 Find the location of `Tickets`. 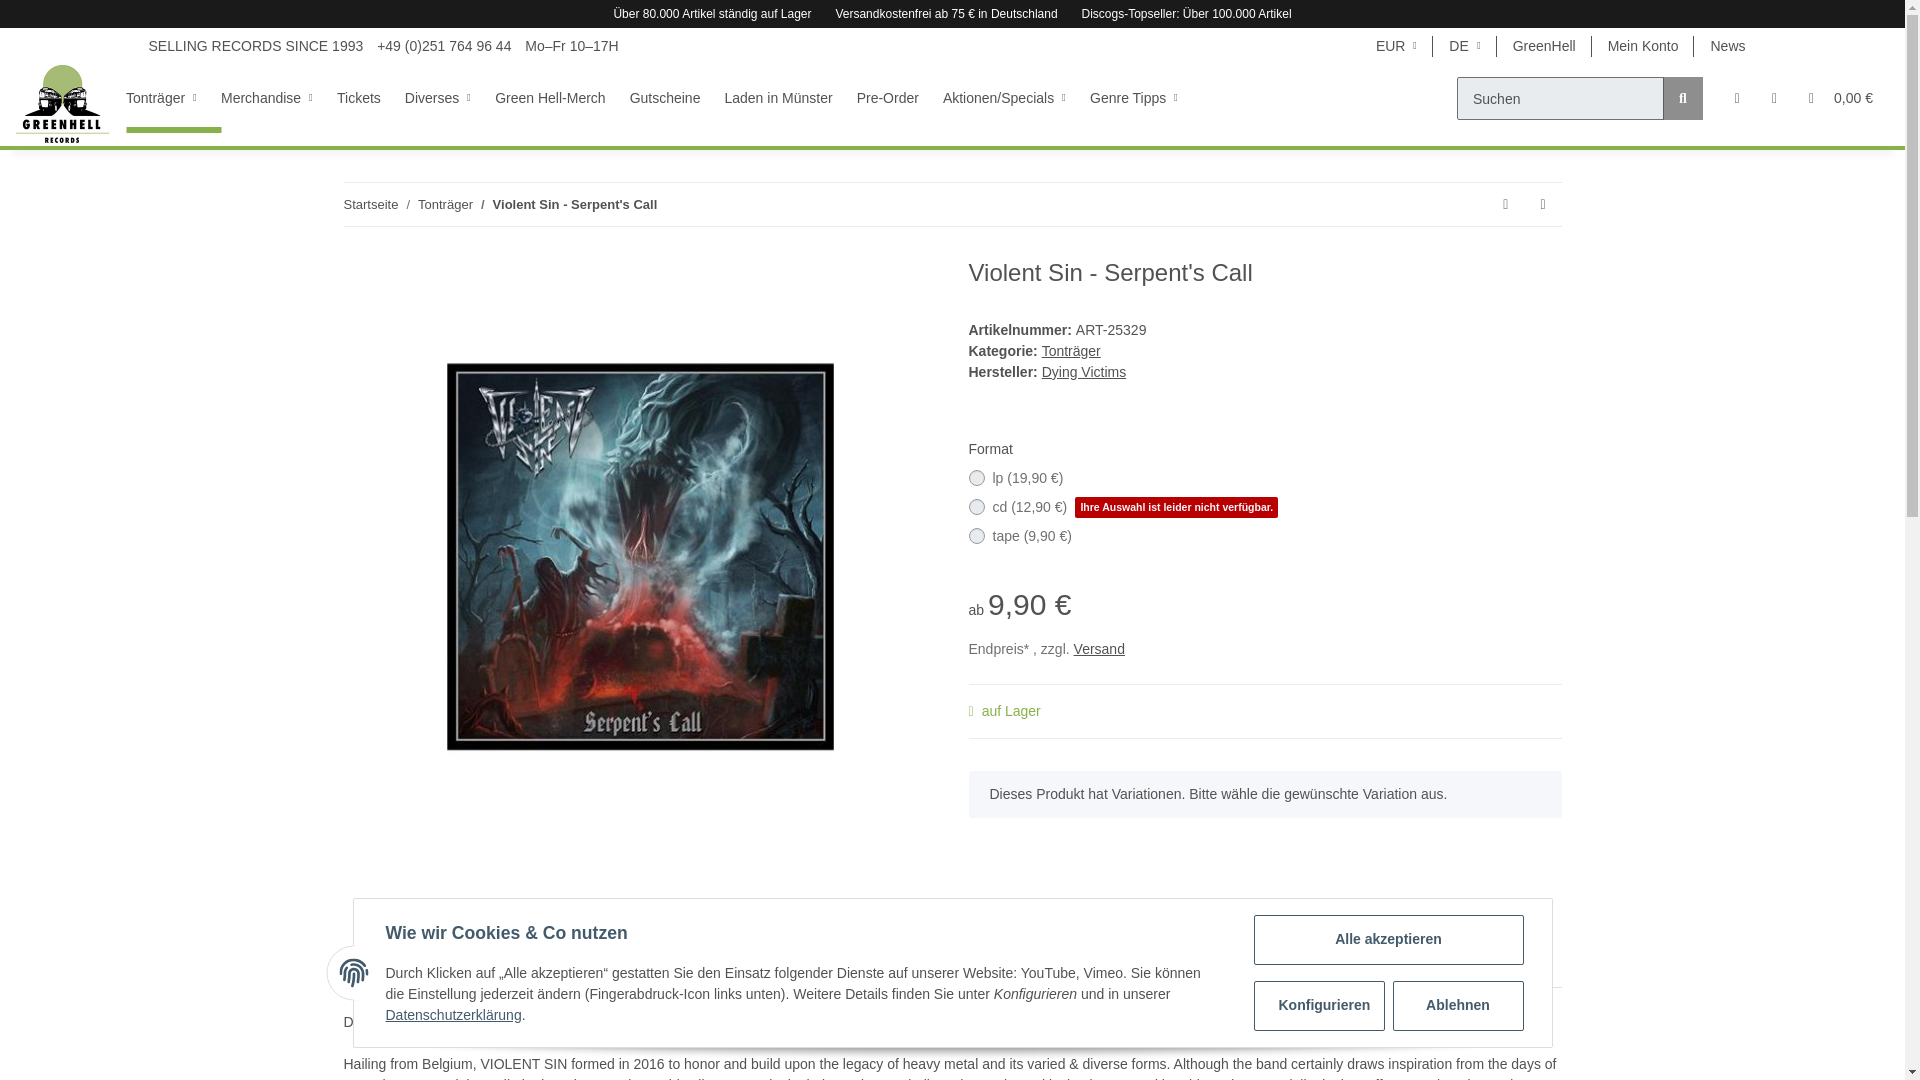

Tickets is located at coordinates (371, 98).